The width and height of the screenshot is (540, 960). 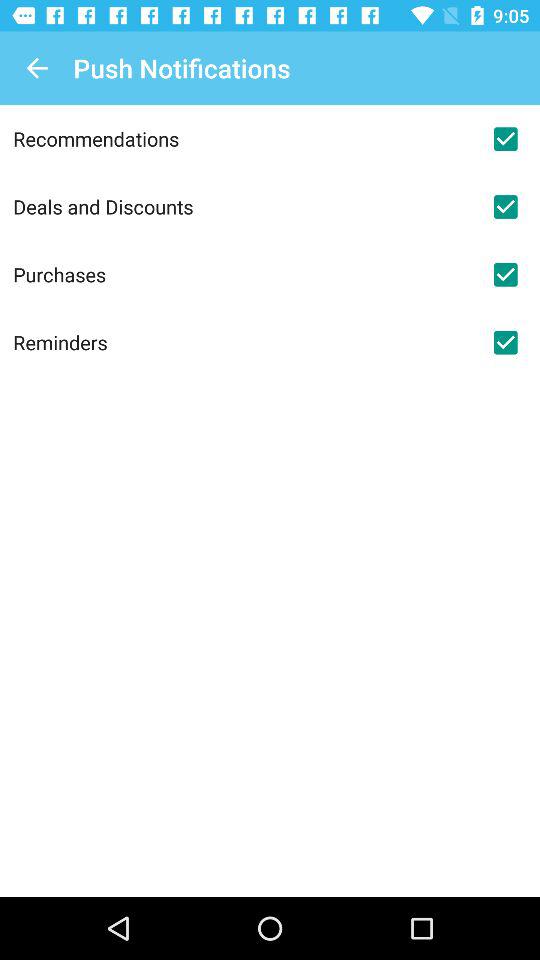 I want to click on turn on/off reccomendations, so click(x=505, y=139).